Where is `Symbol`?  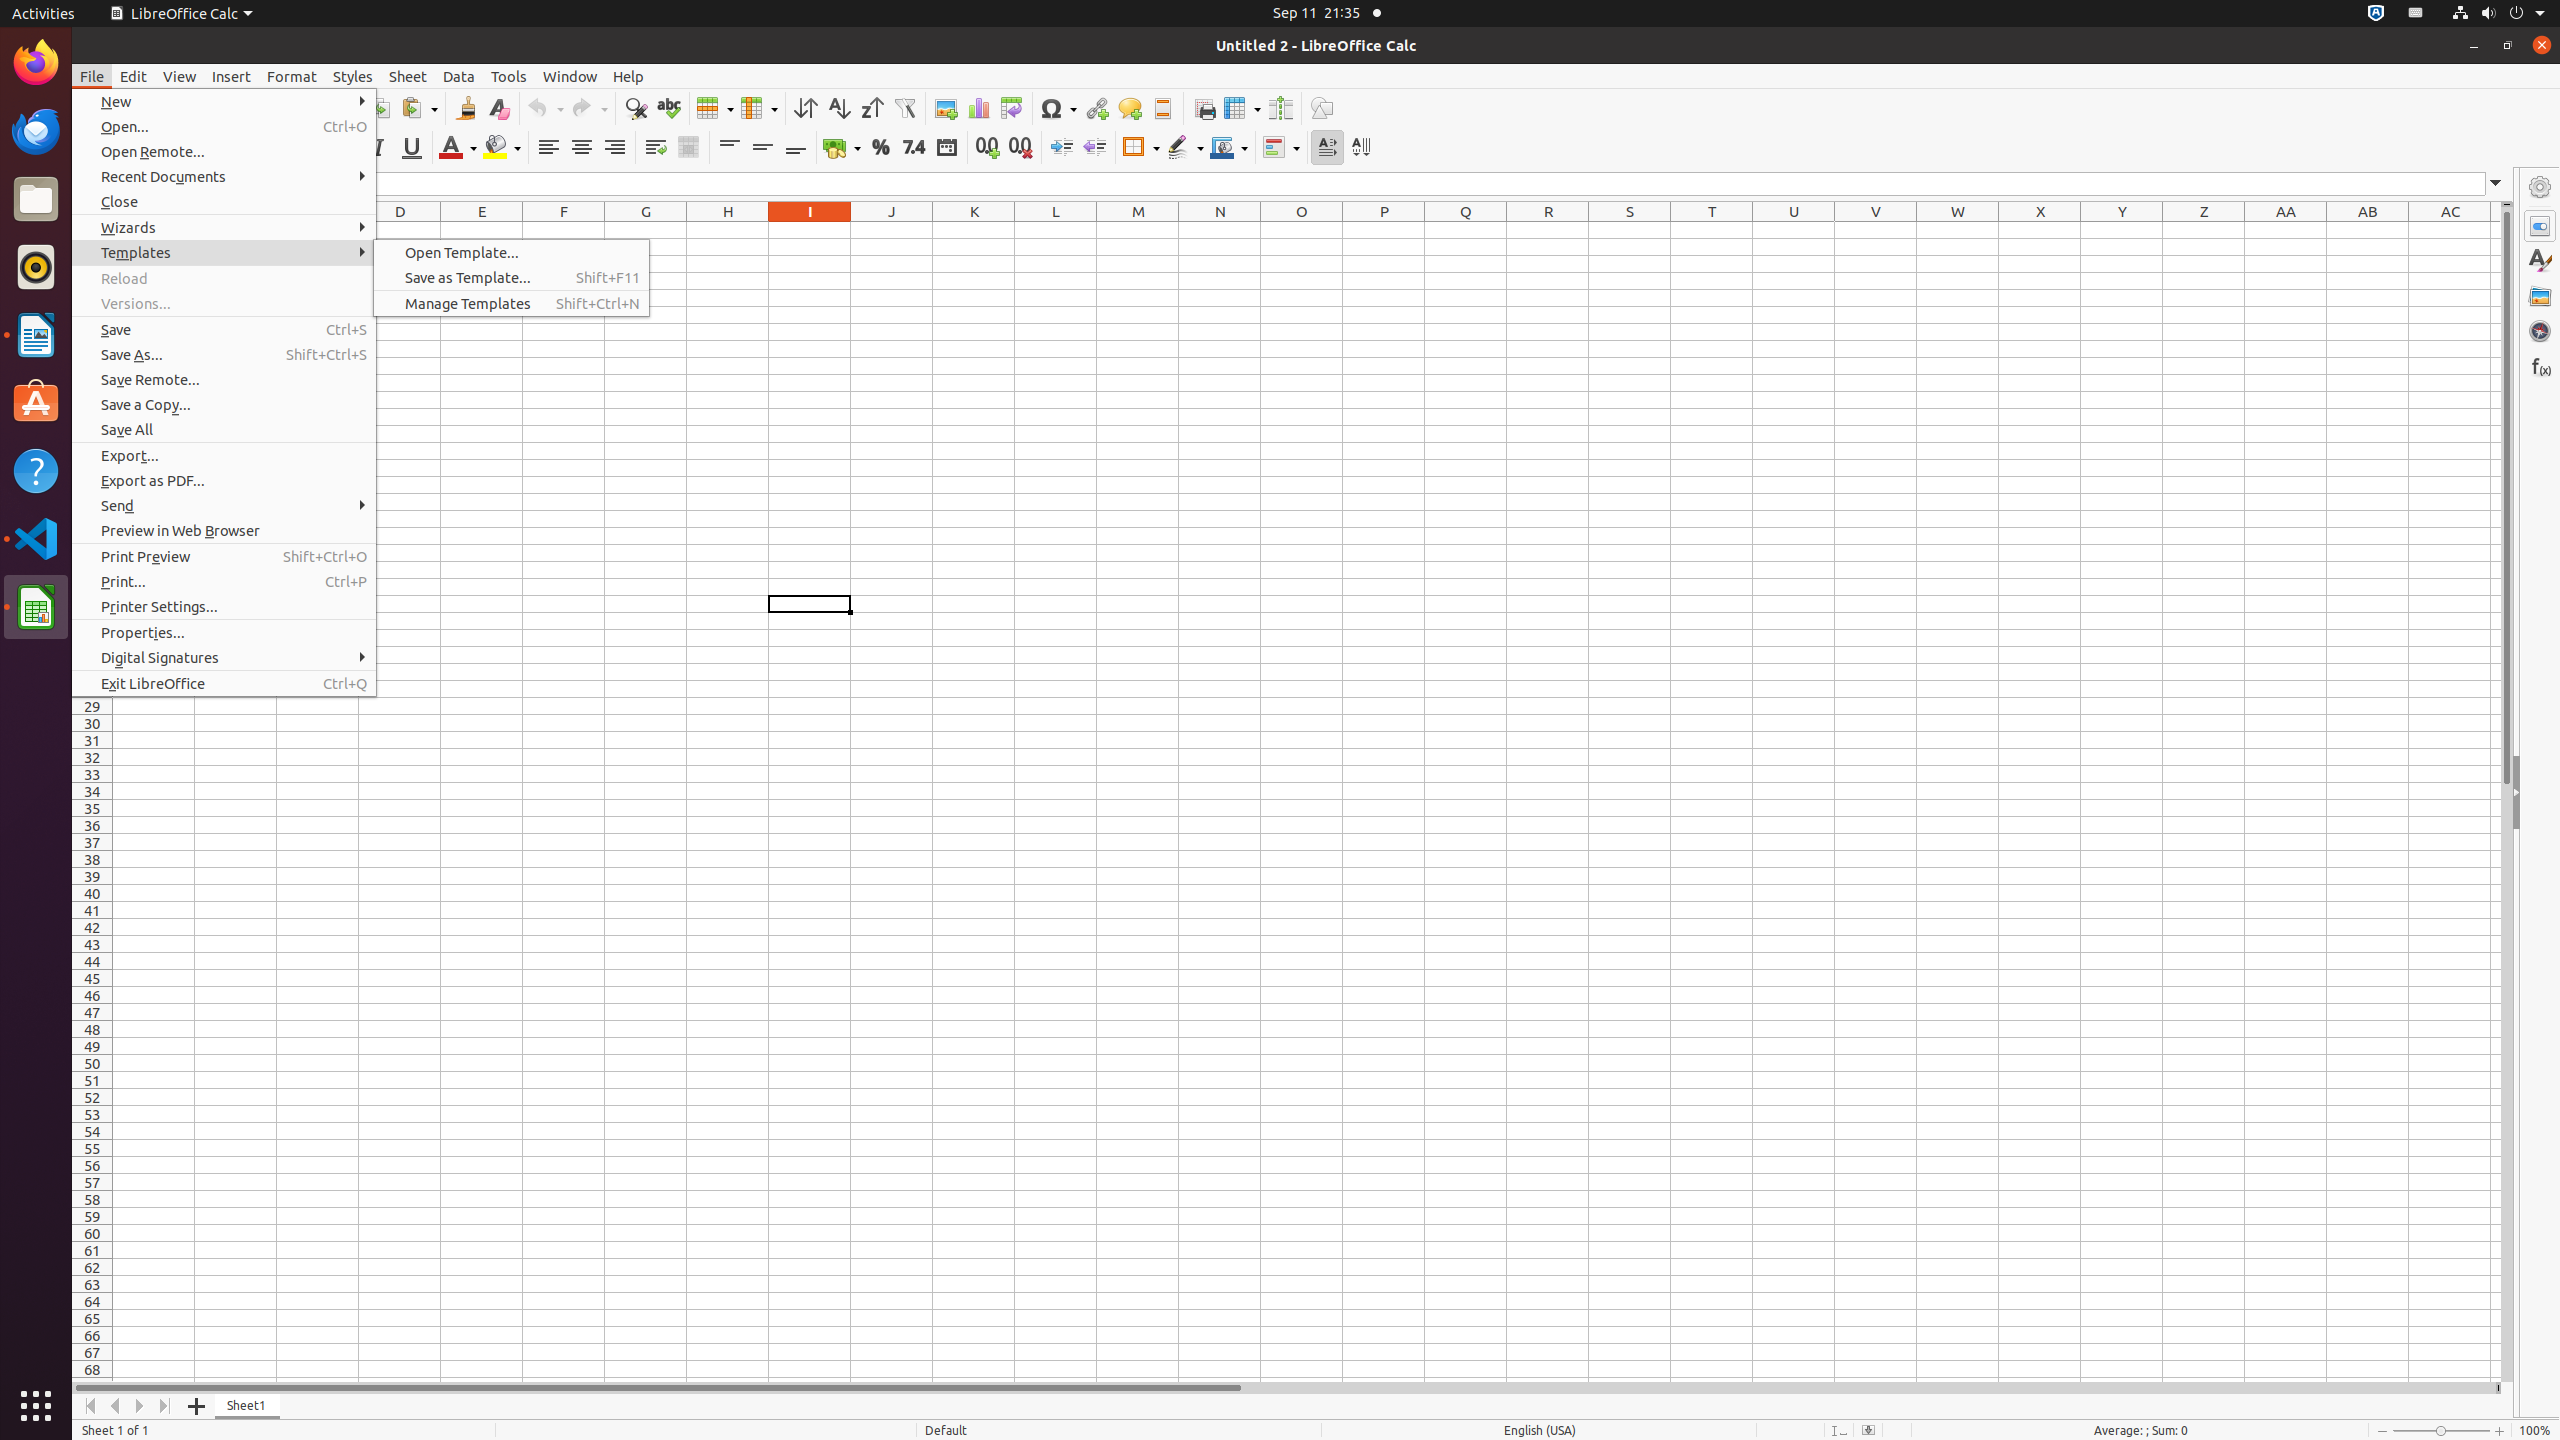 Symbol is located at coordinates (1058, 108).